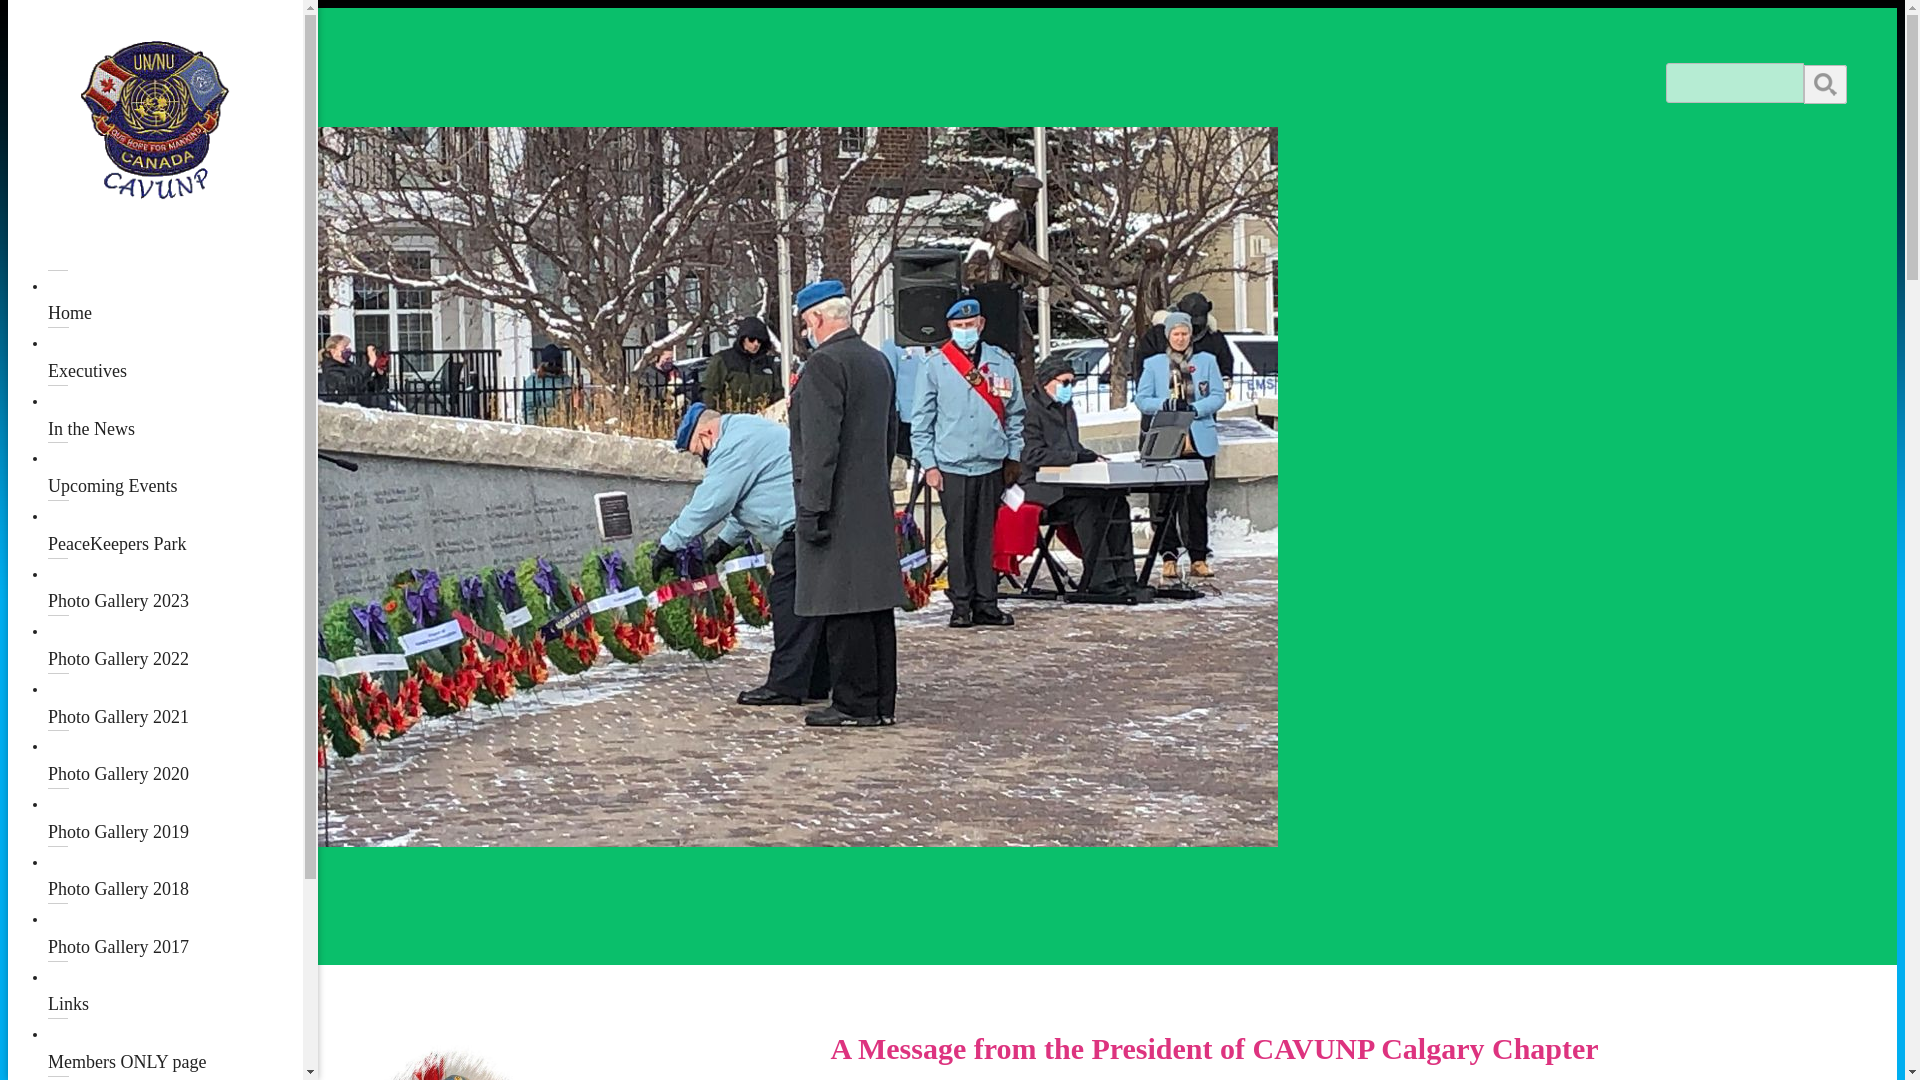 Image resolution: width=1920 pixels, height=1080 pixels. I want to click on Photo Gallery 2020, so click(176, 760).